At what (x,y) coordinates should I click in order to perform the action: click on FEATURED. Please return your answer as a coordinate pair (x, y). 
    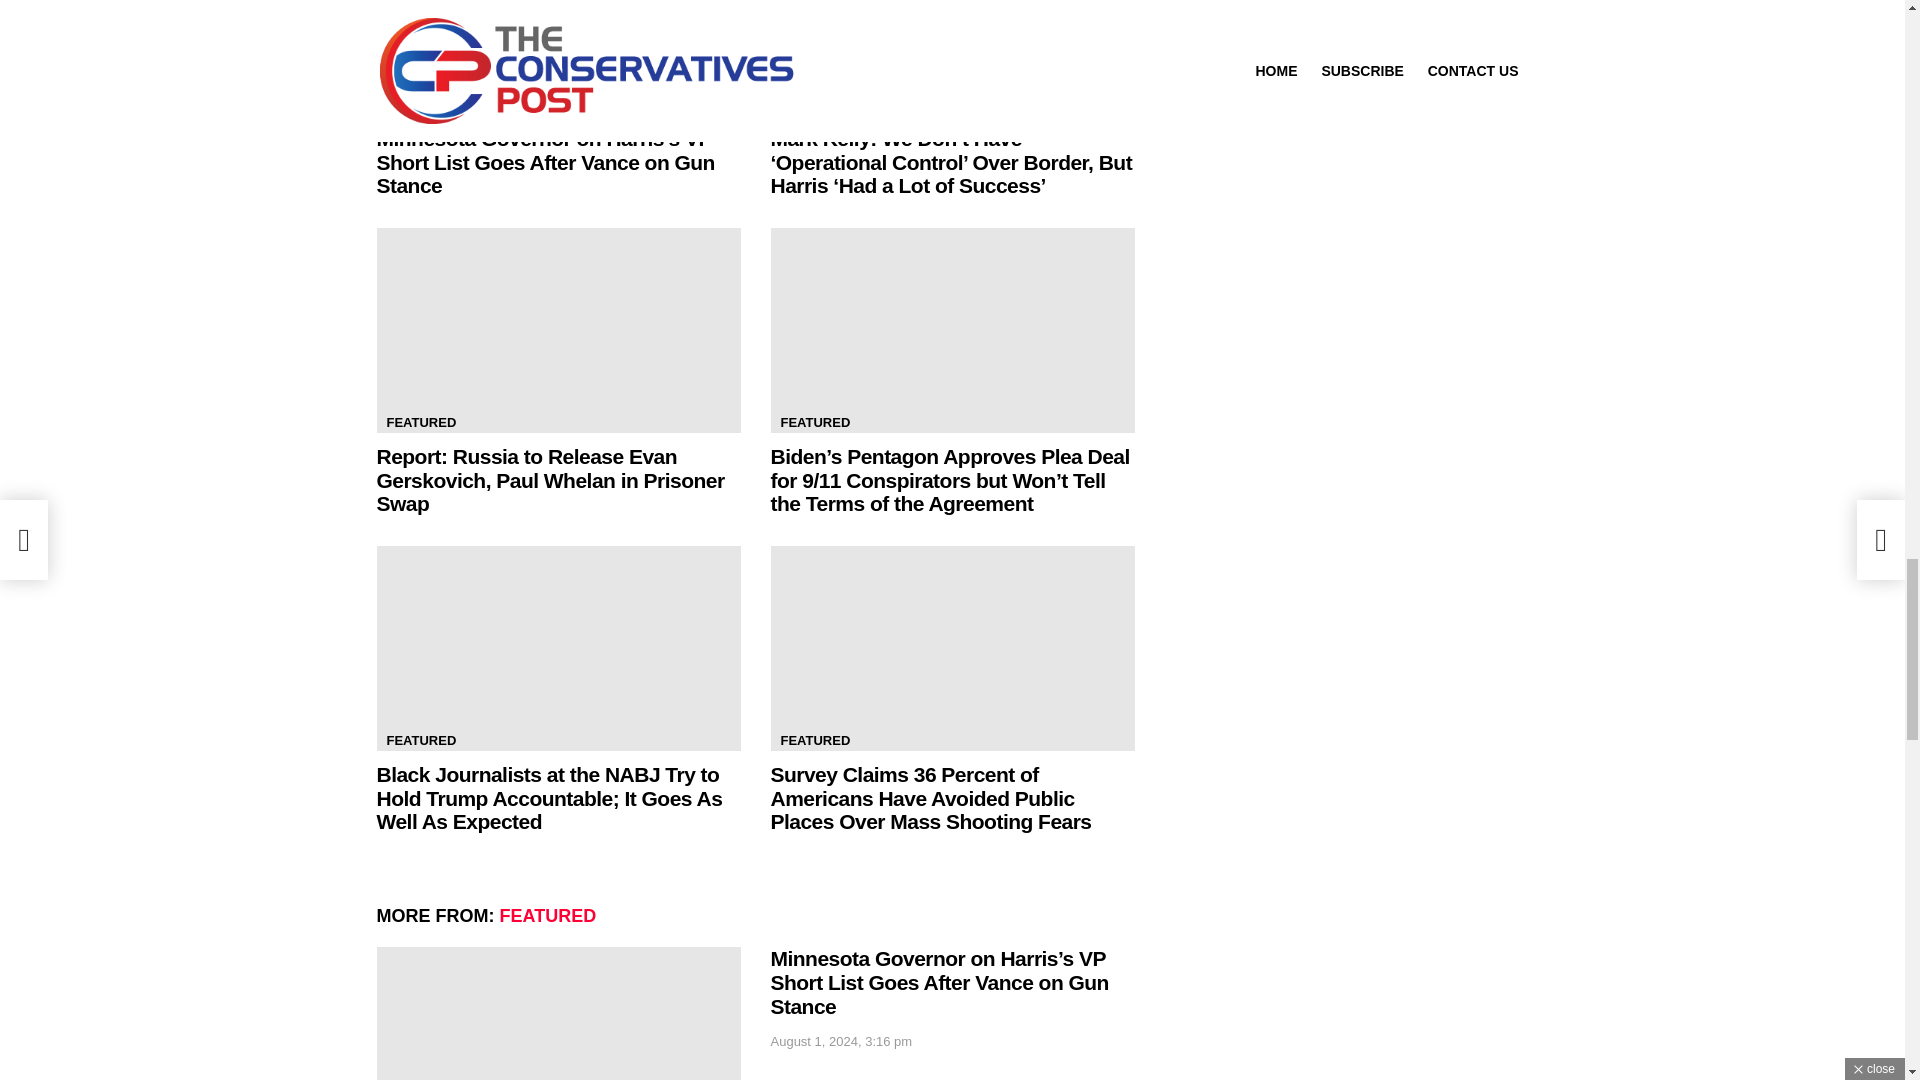
    Looking at the image, I should click on (814, 104).